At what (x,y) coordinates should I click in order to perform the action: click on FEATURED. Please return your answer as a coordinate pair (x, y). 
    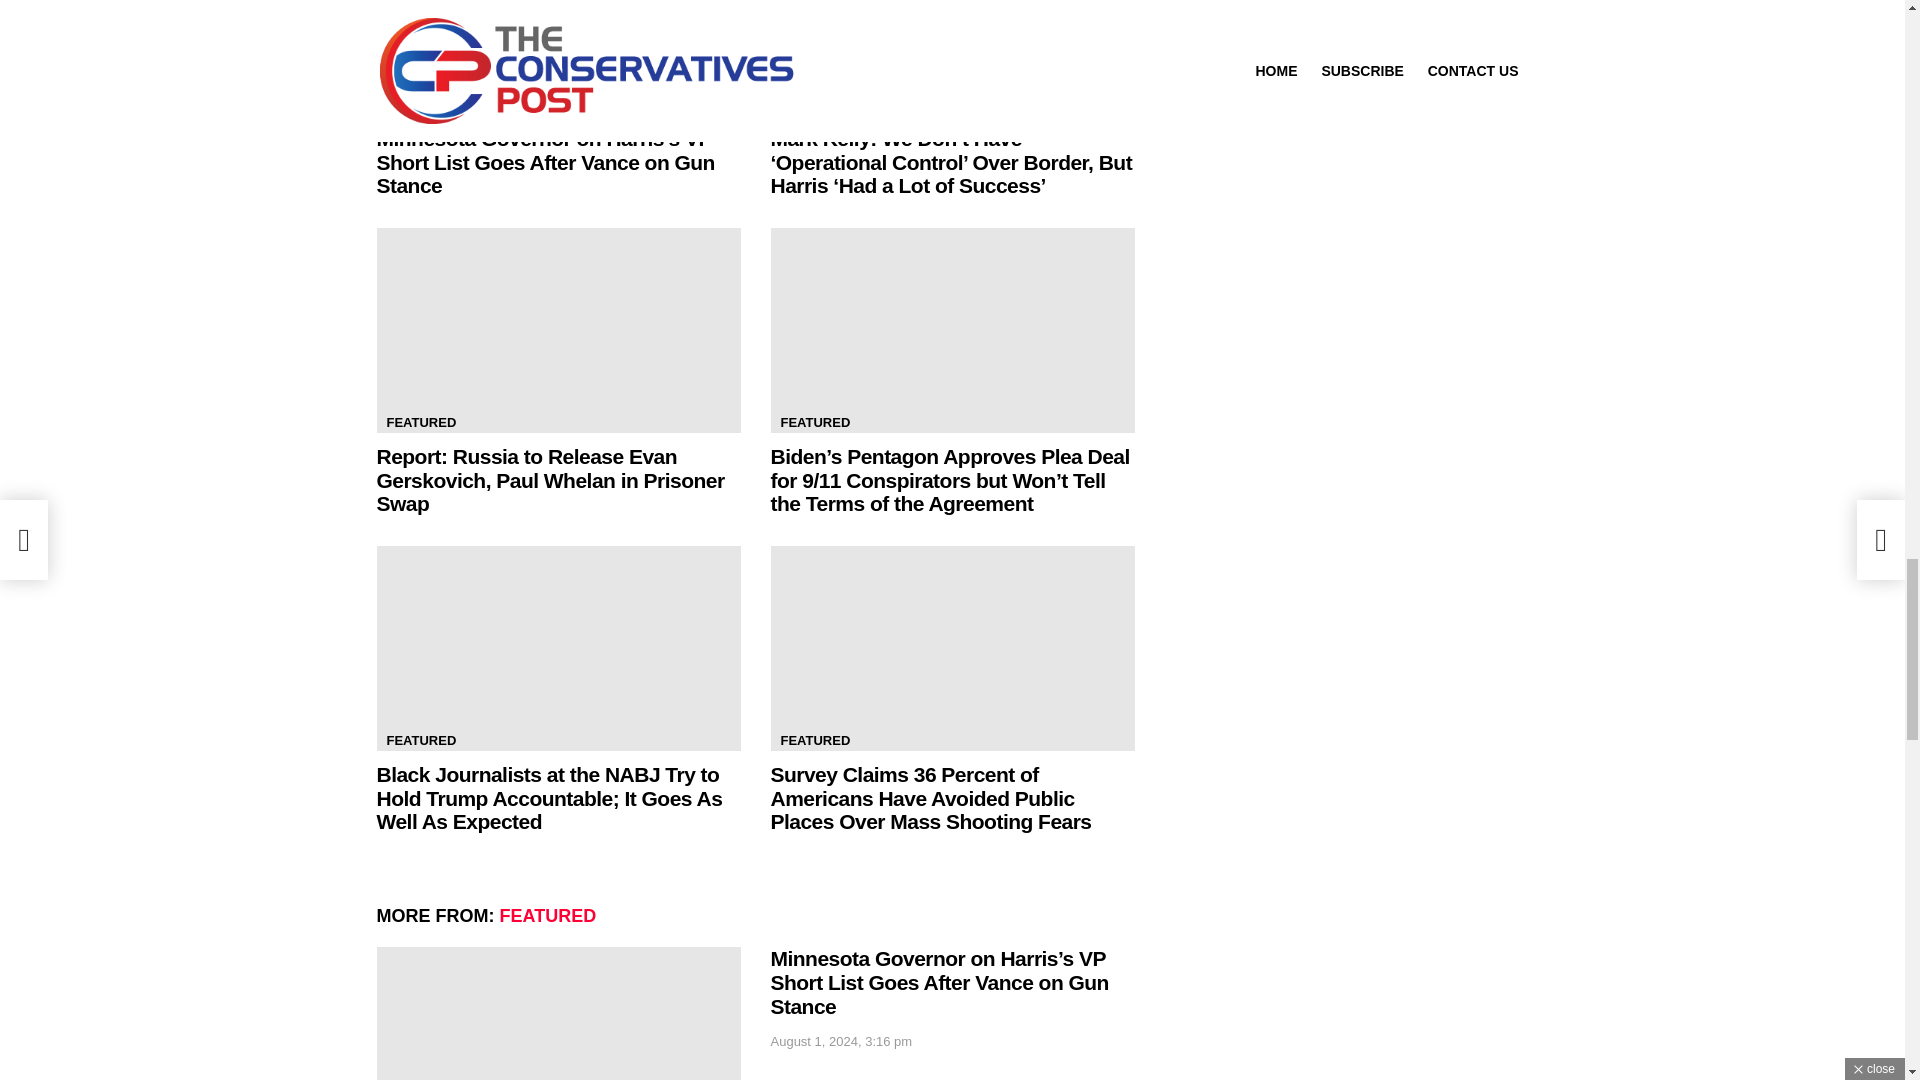
    Looking at the image, I should click on (814, 104).